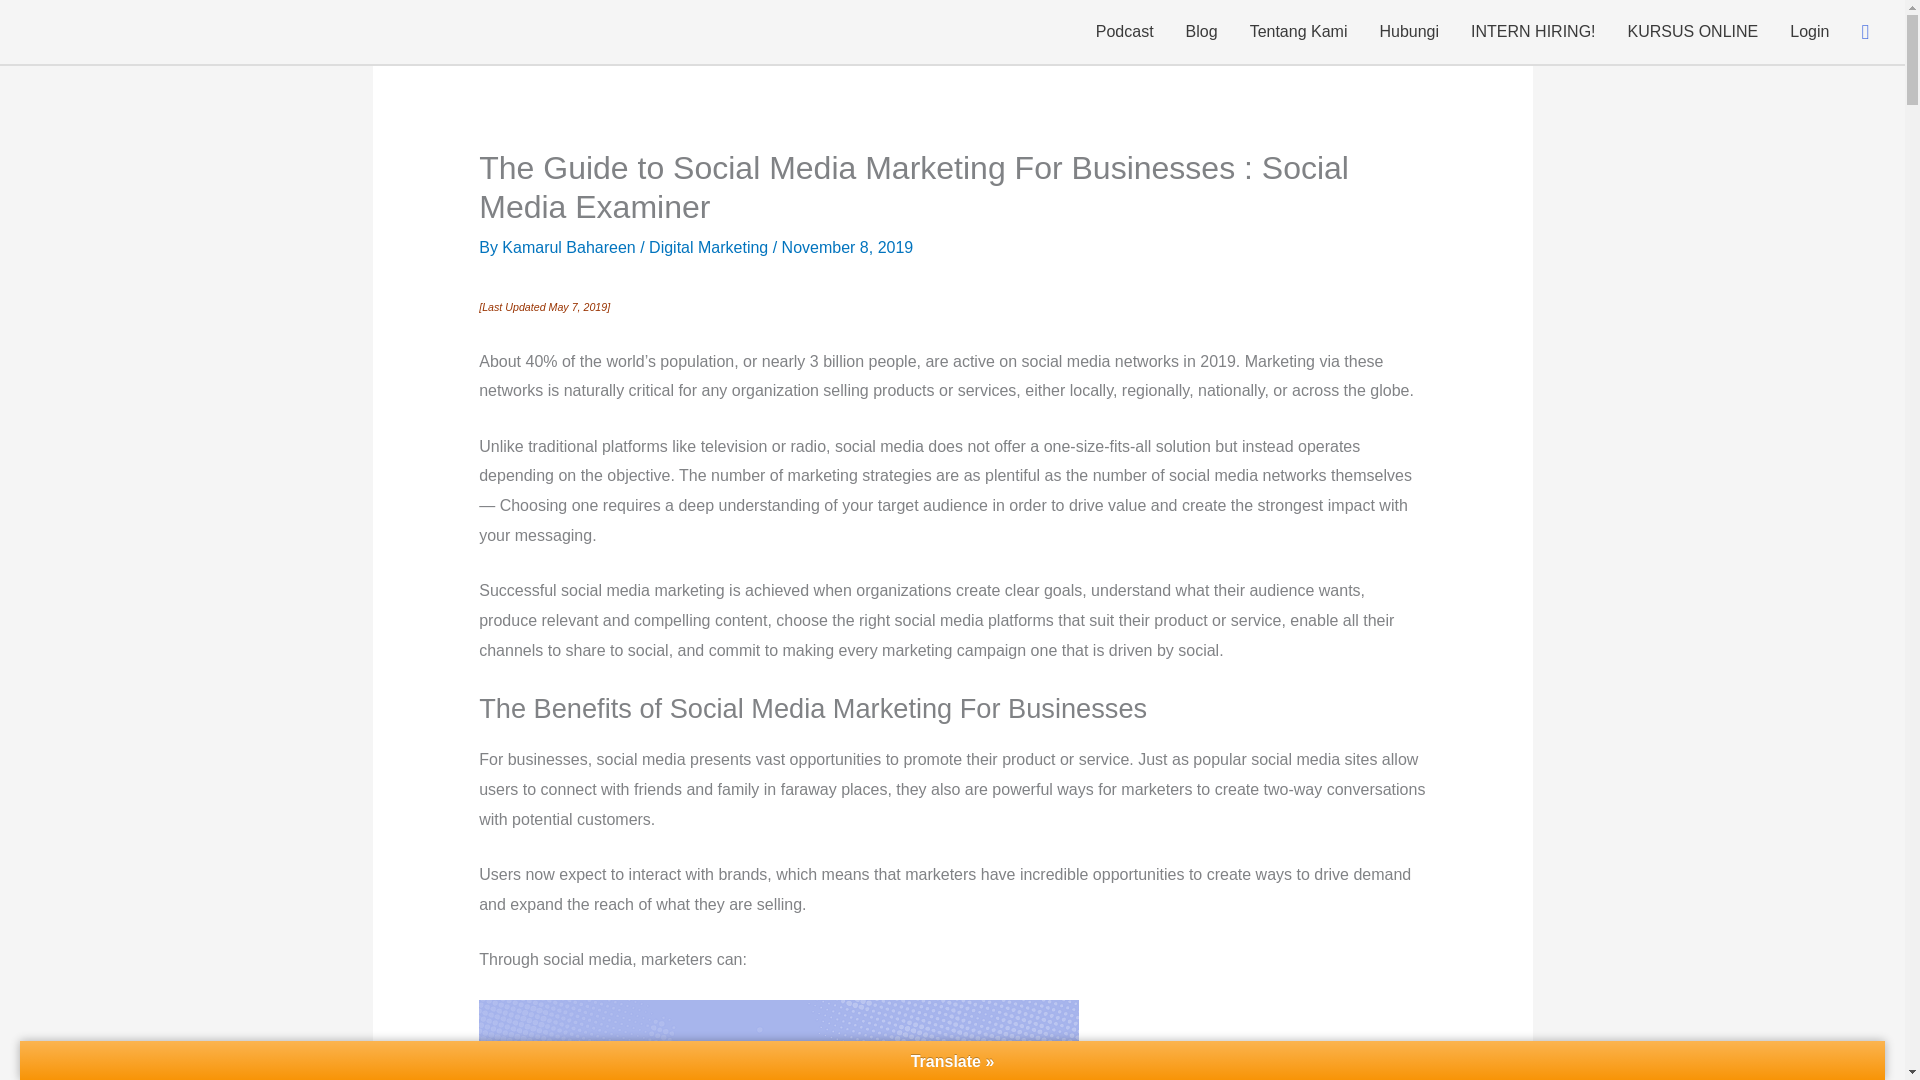  Describe the element at coordinates (1532, 32) in the screenshot. I see `INTERN HIRING!` at that location.